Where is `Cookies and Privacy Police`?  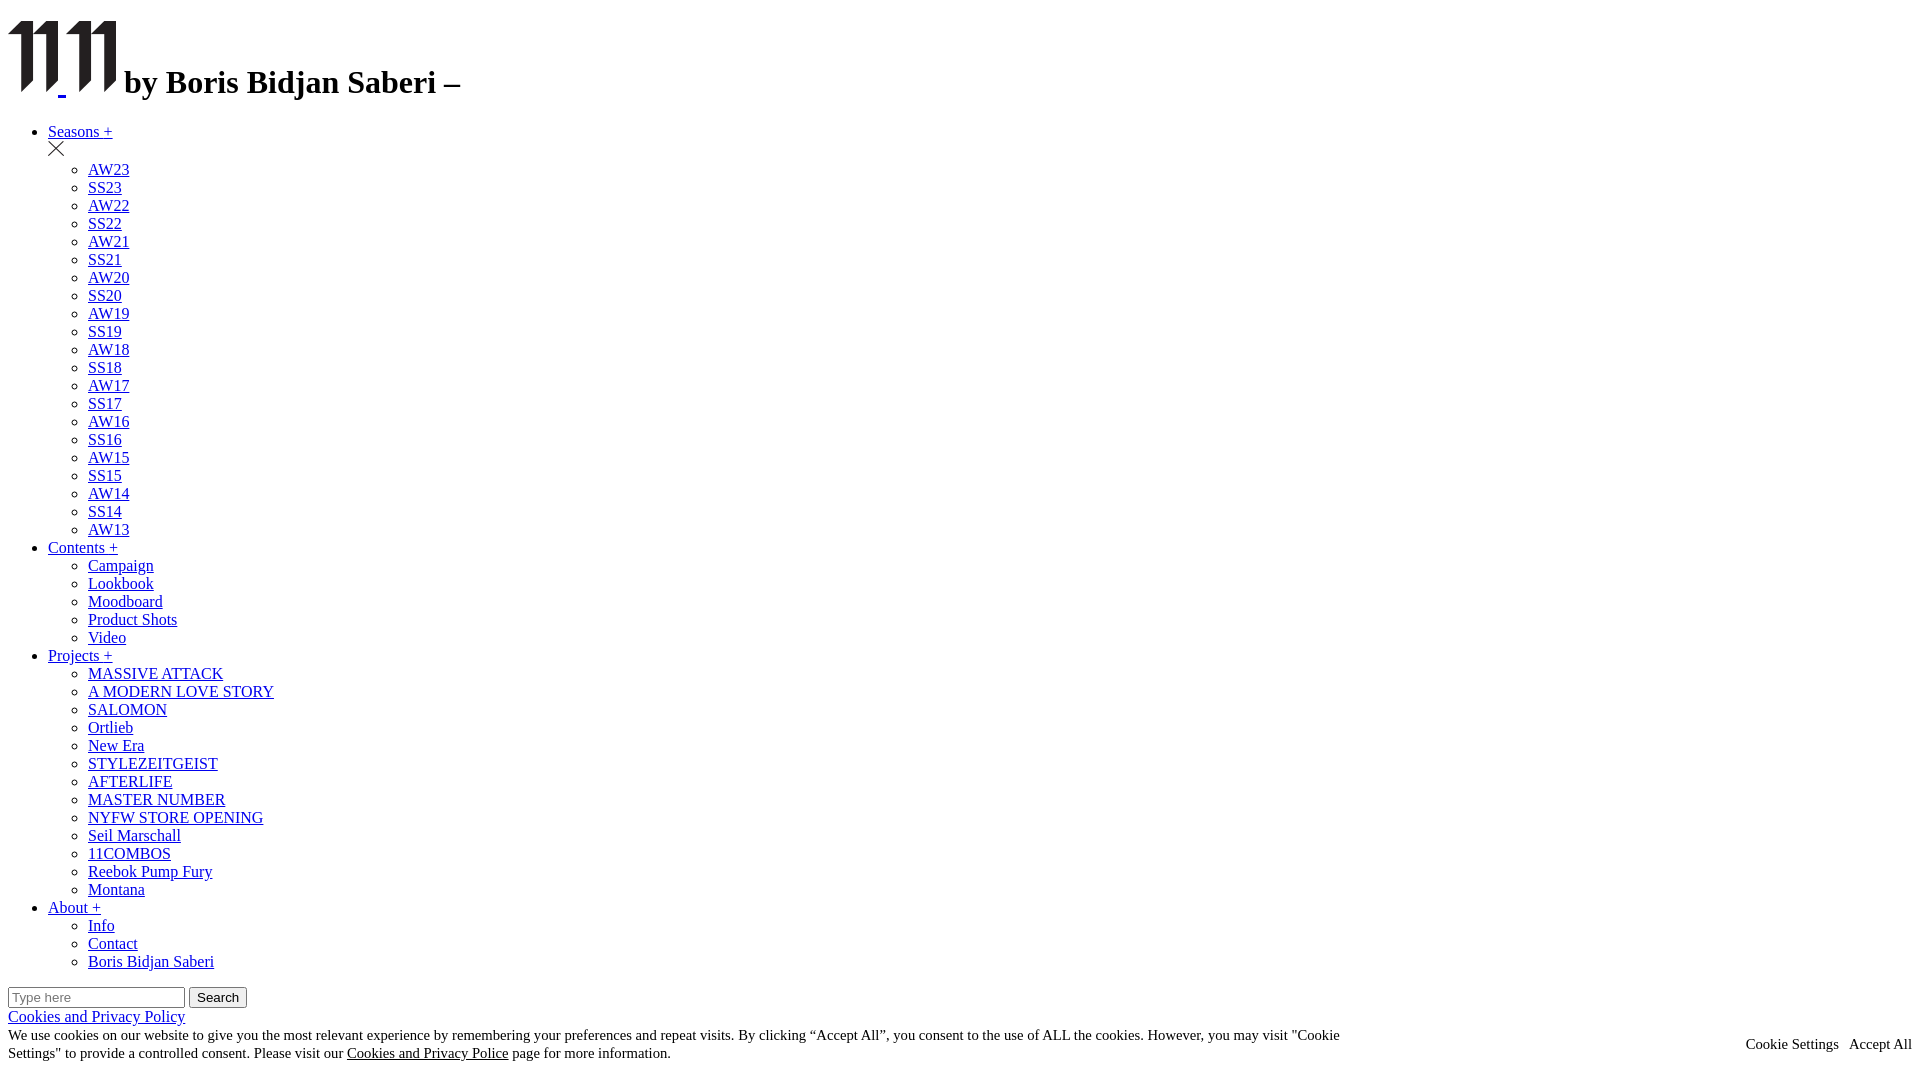 Cookies and Privacy Police is located at coordinates (428, 1053).